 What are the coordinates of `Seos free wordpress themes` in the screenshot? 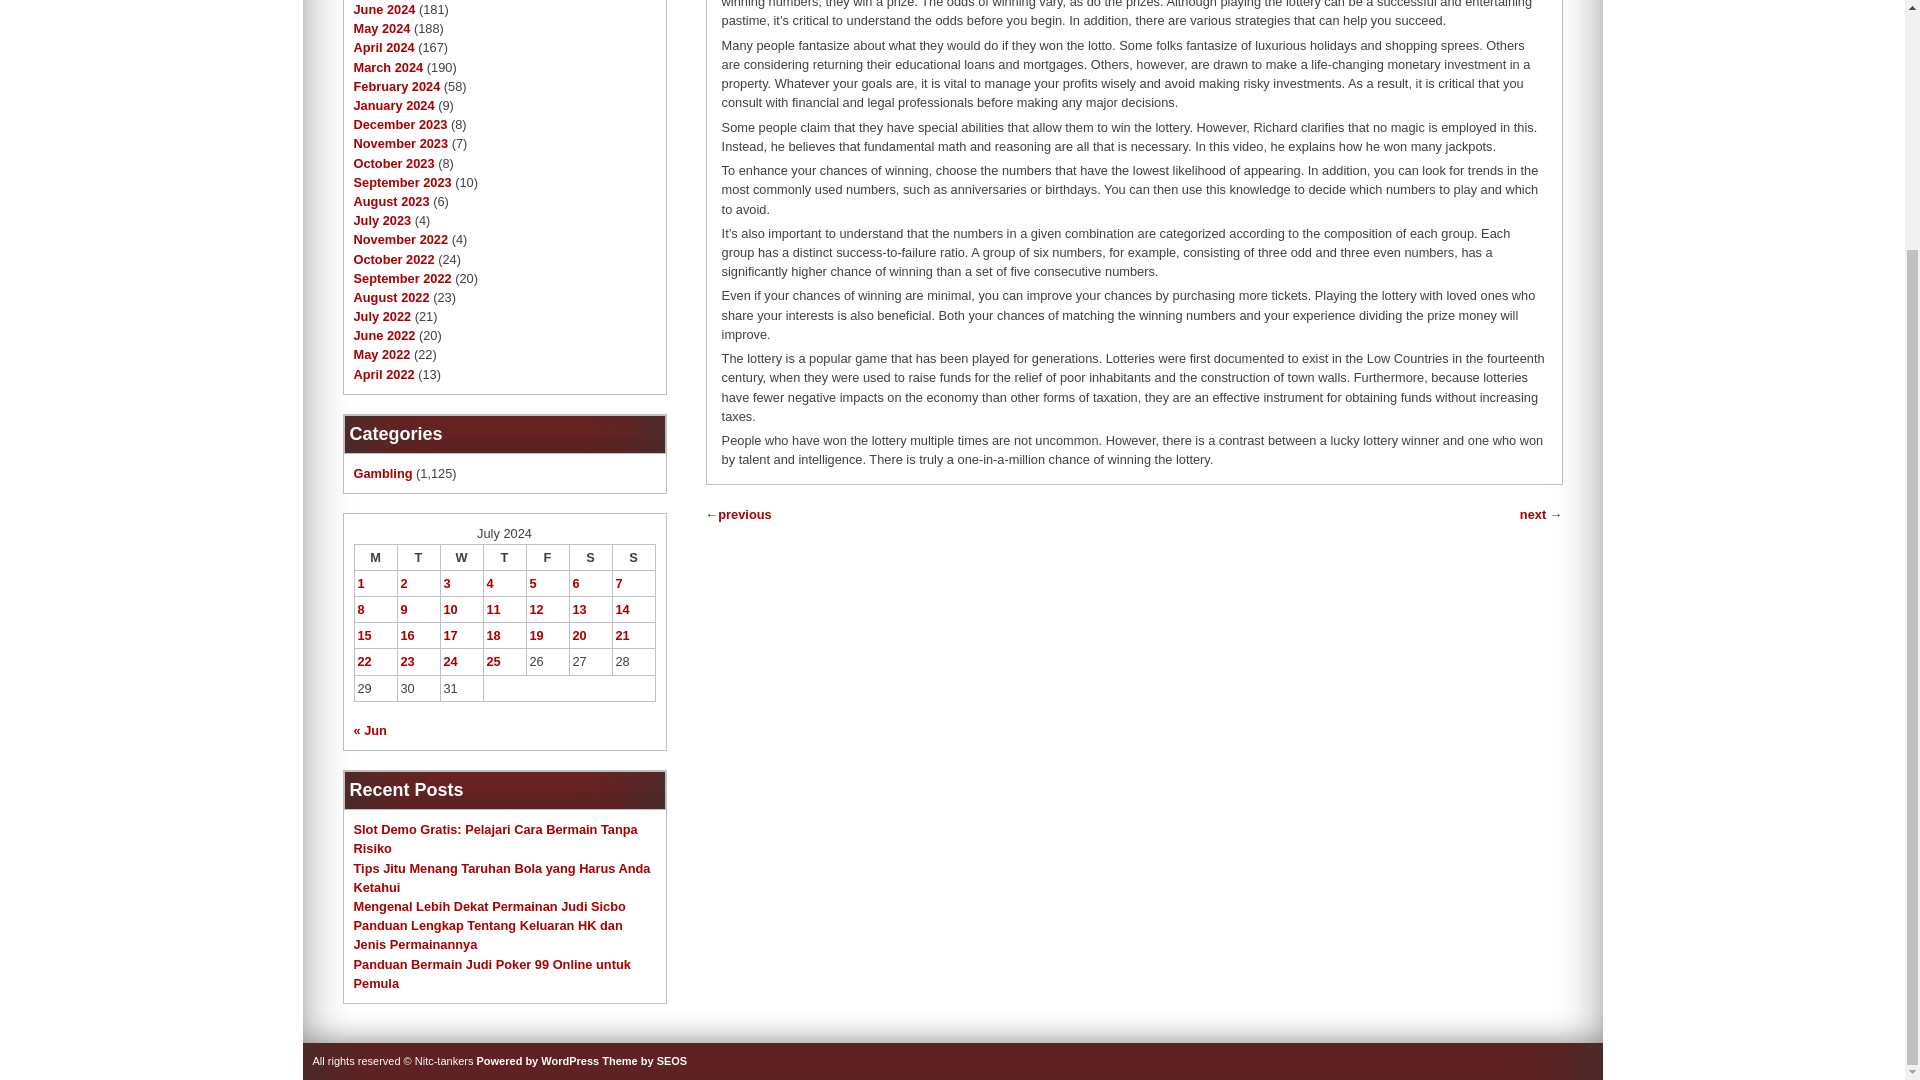 It's located at (644, 1061).